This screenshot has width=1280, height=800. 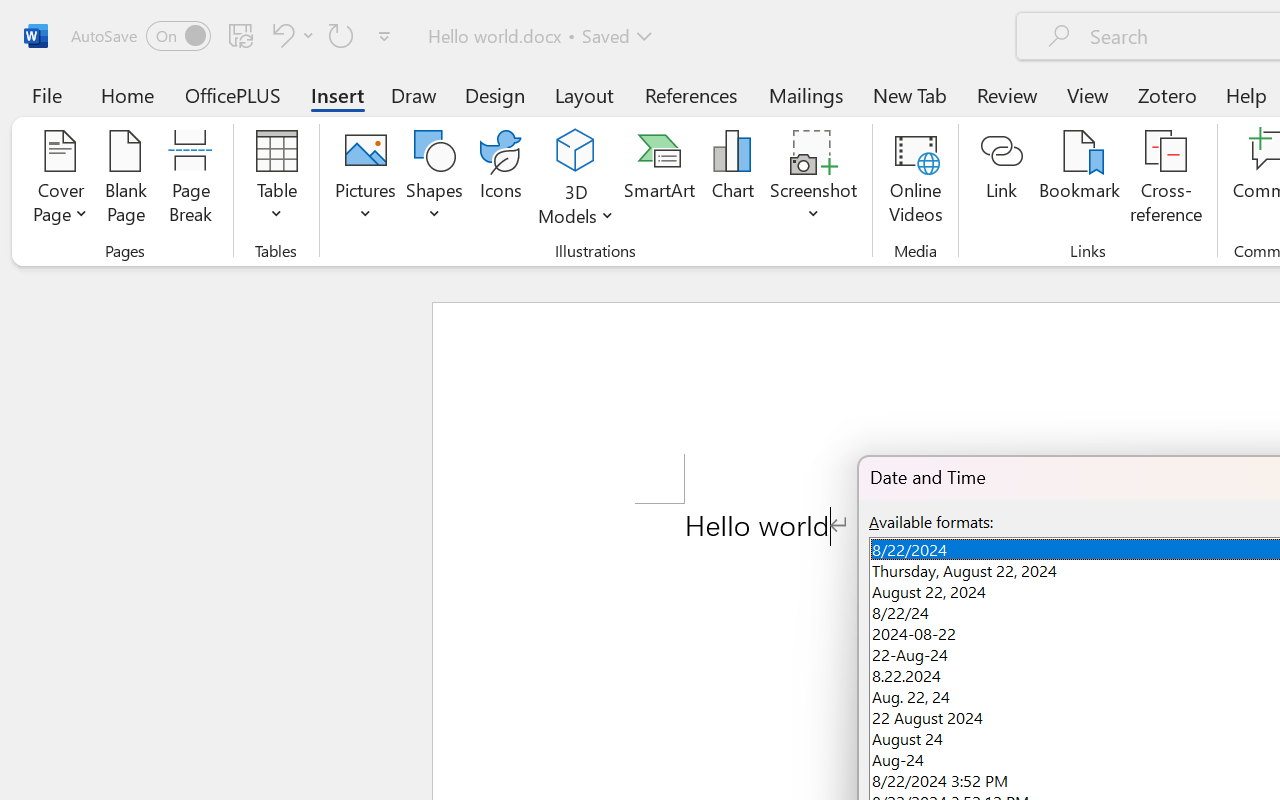 What do you see at coordinates (479, 138) in the screenshot?
I see `Convert with Options...` at bounding box center [479, 138].